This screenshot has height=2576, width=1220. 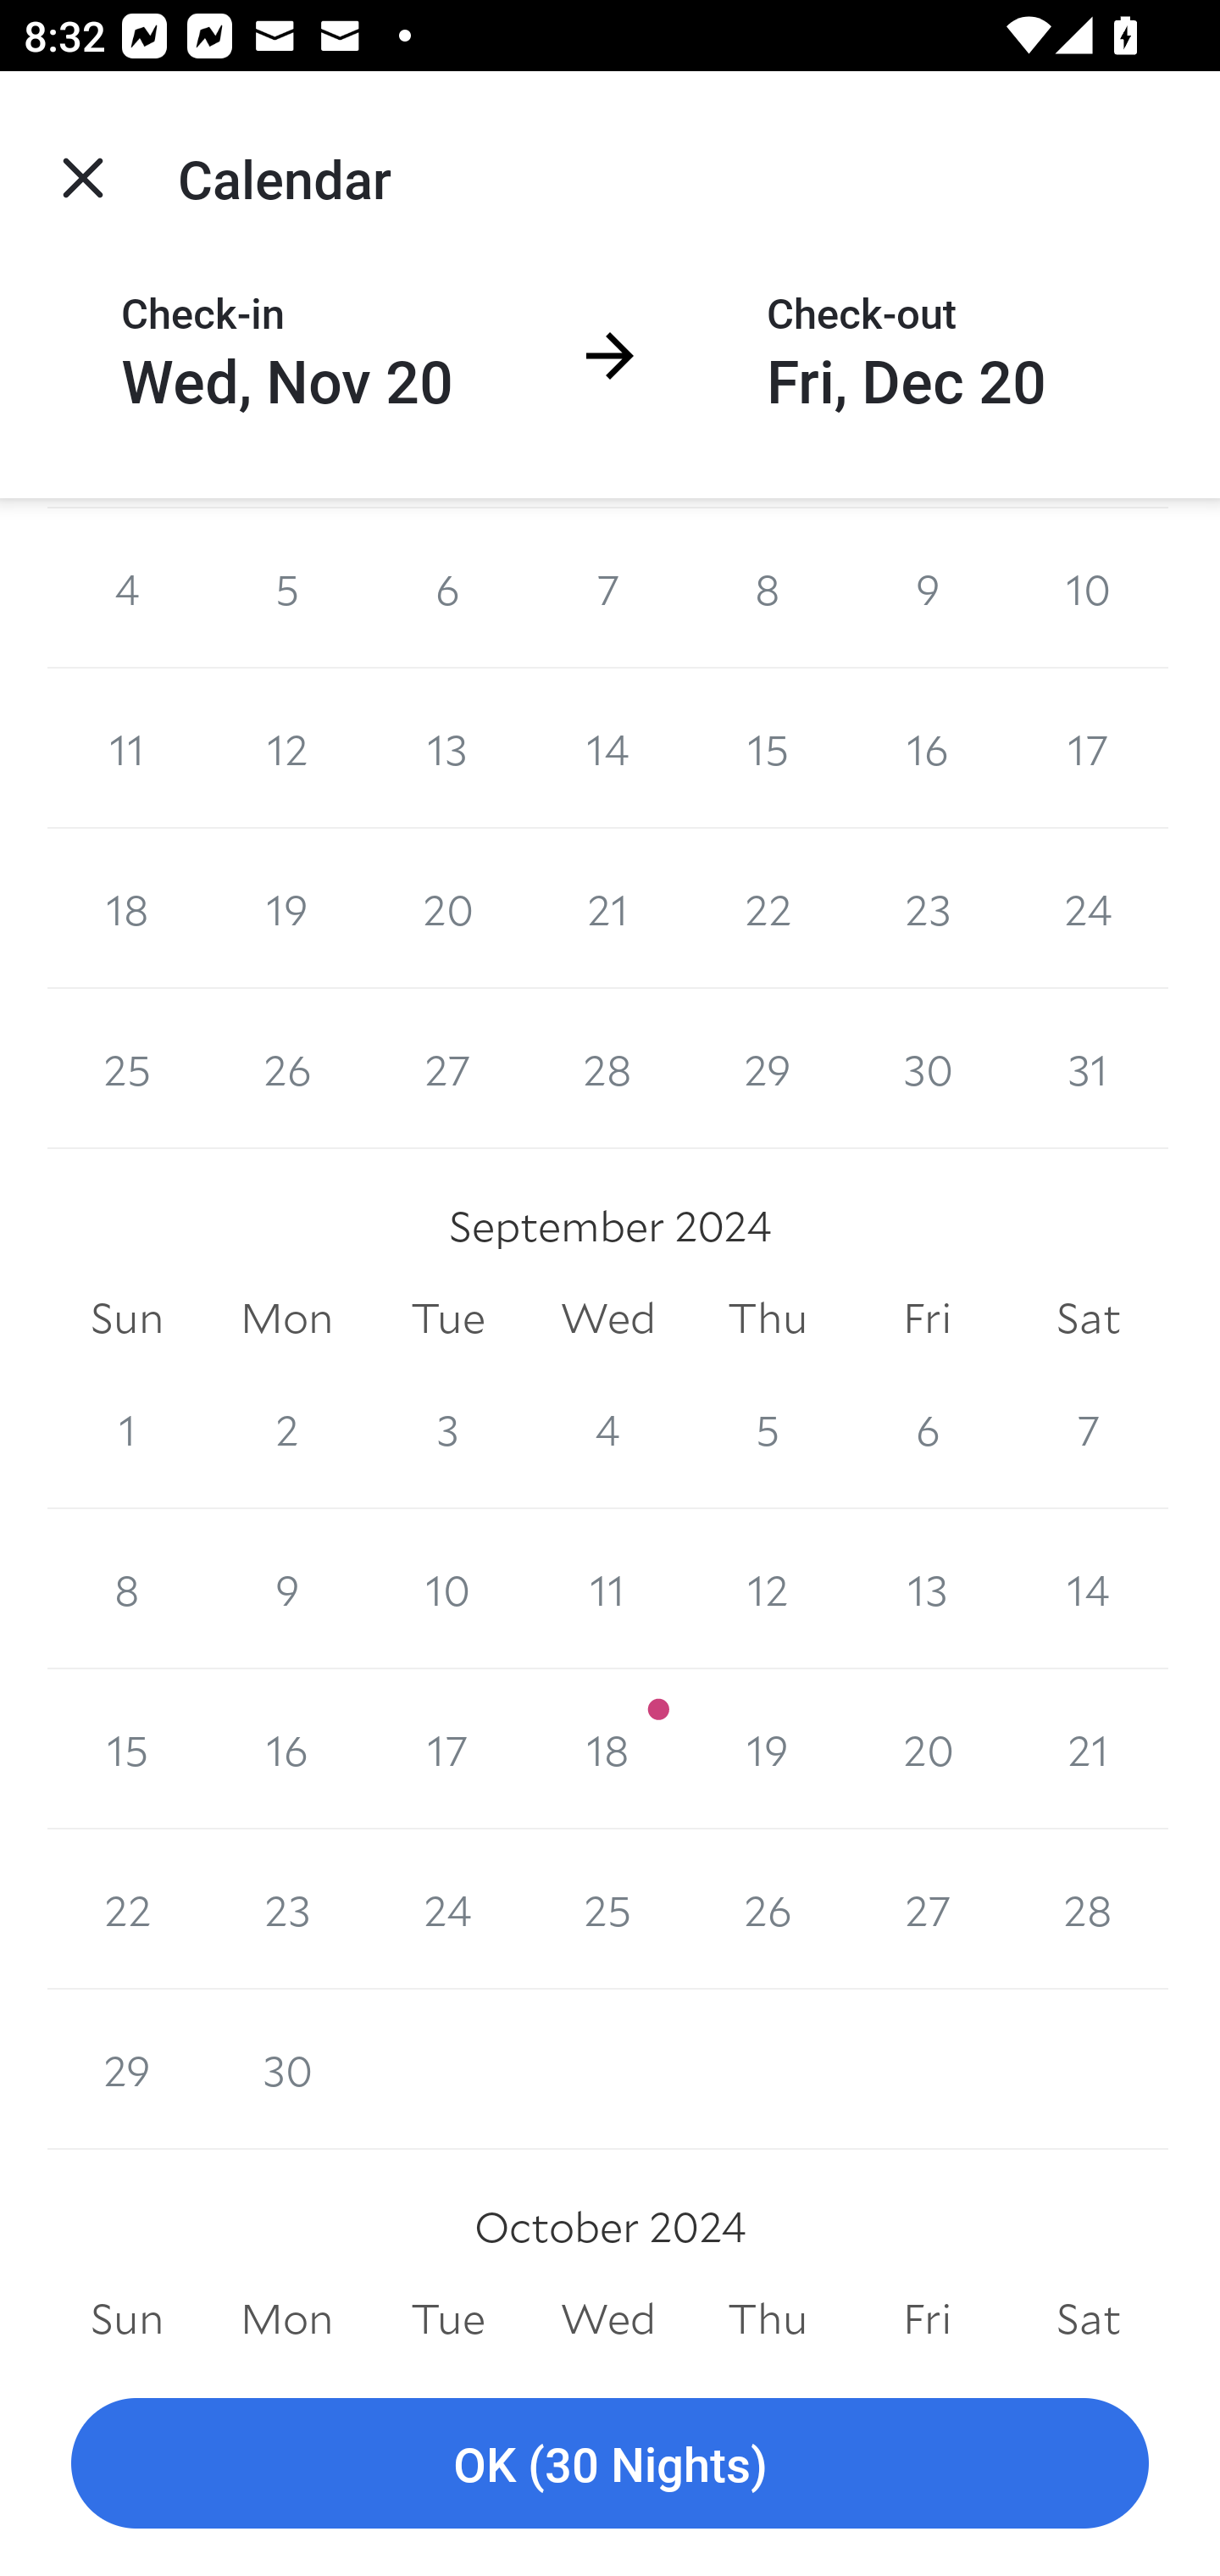 What do you see at coordinates (127, 1429) in the screenshot?
I see `1 1 September 2024` at bounding box center [127, 1429].